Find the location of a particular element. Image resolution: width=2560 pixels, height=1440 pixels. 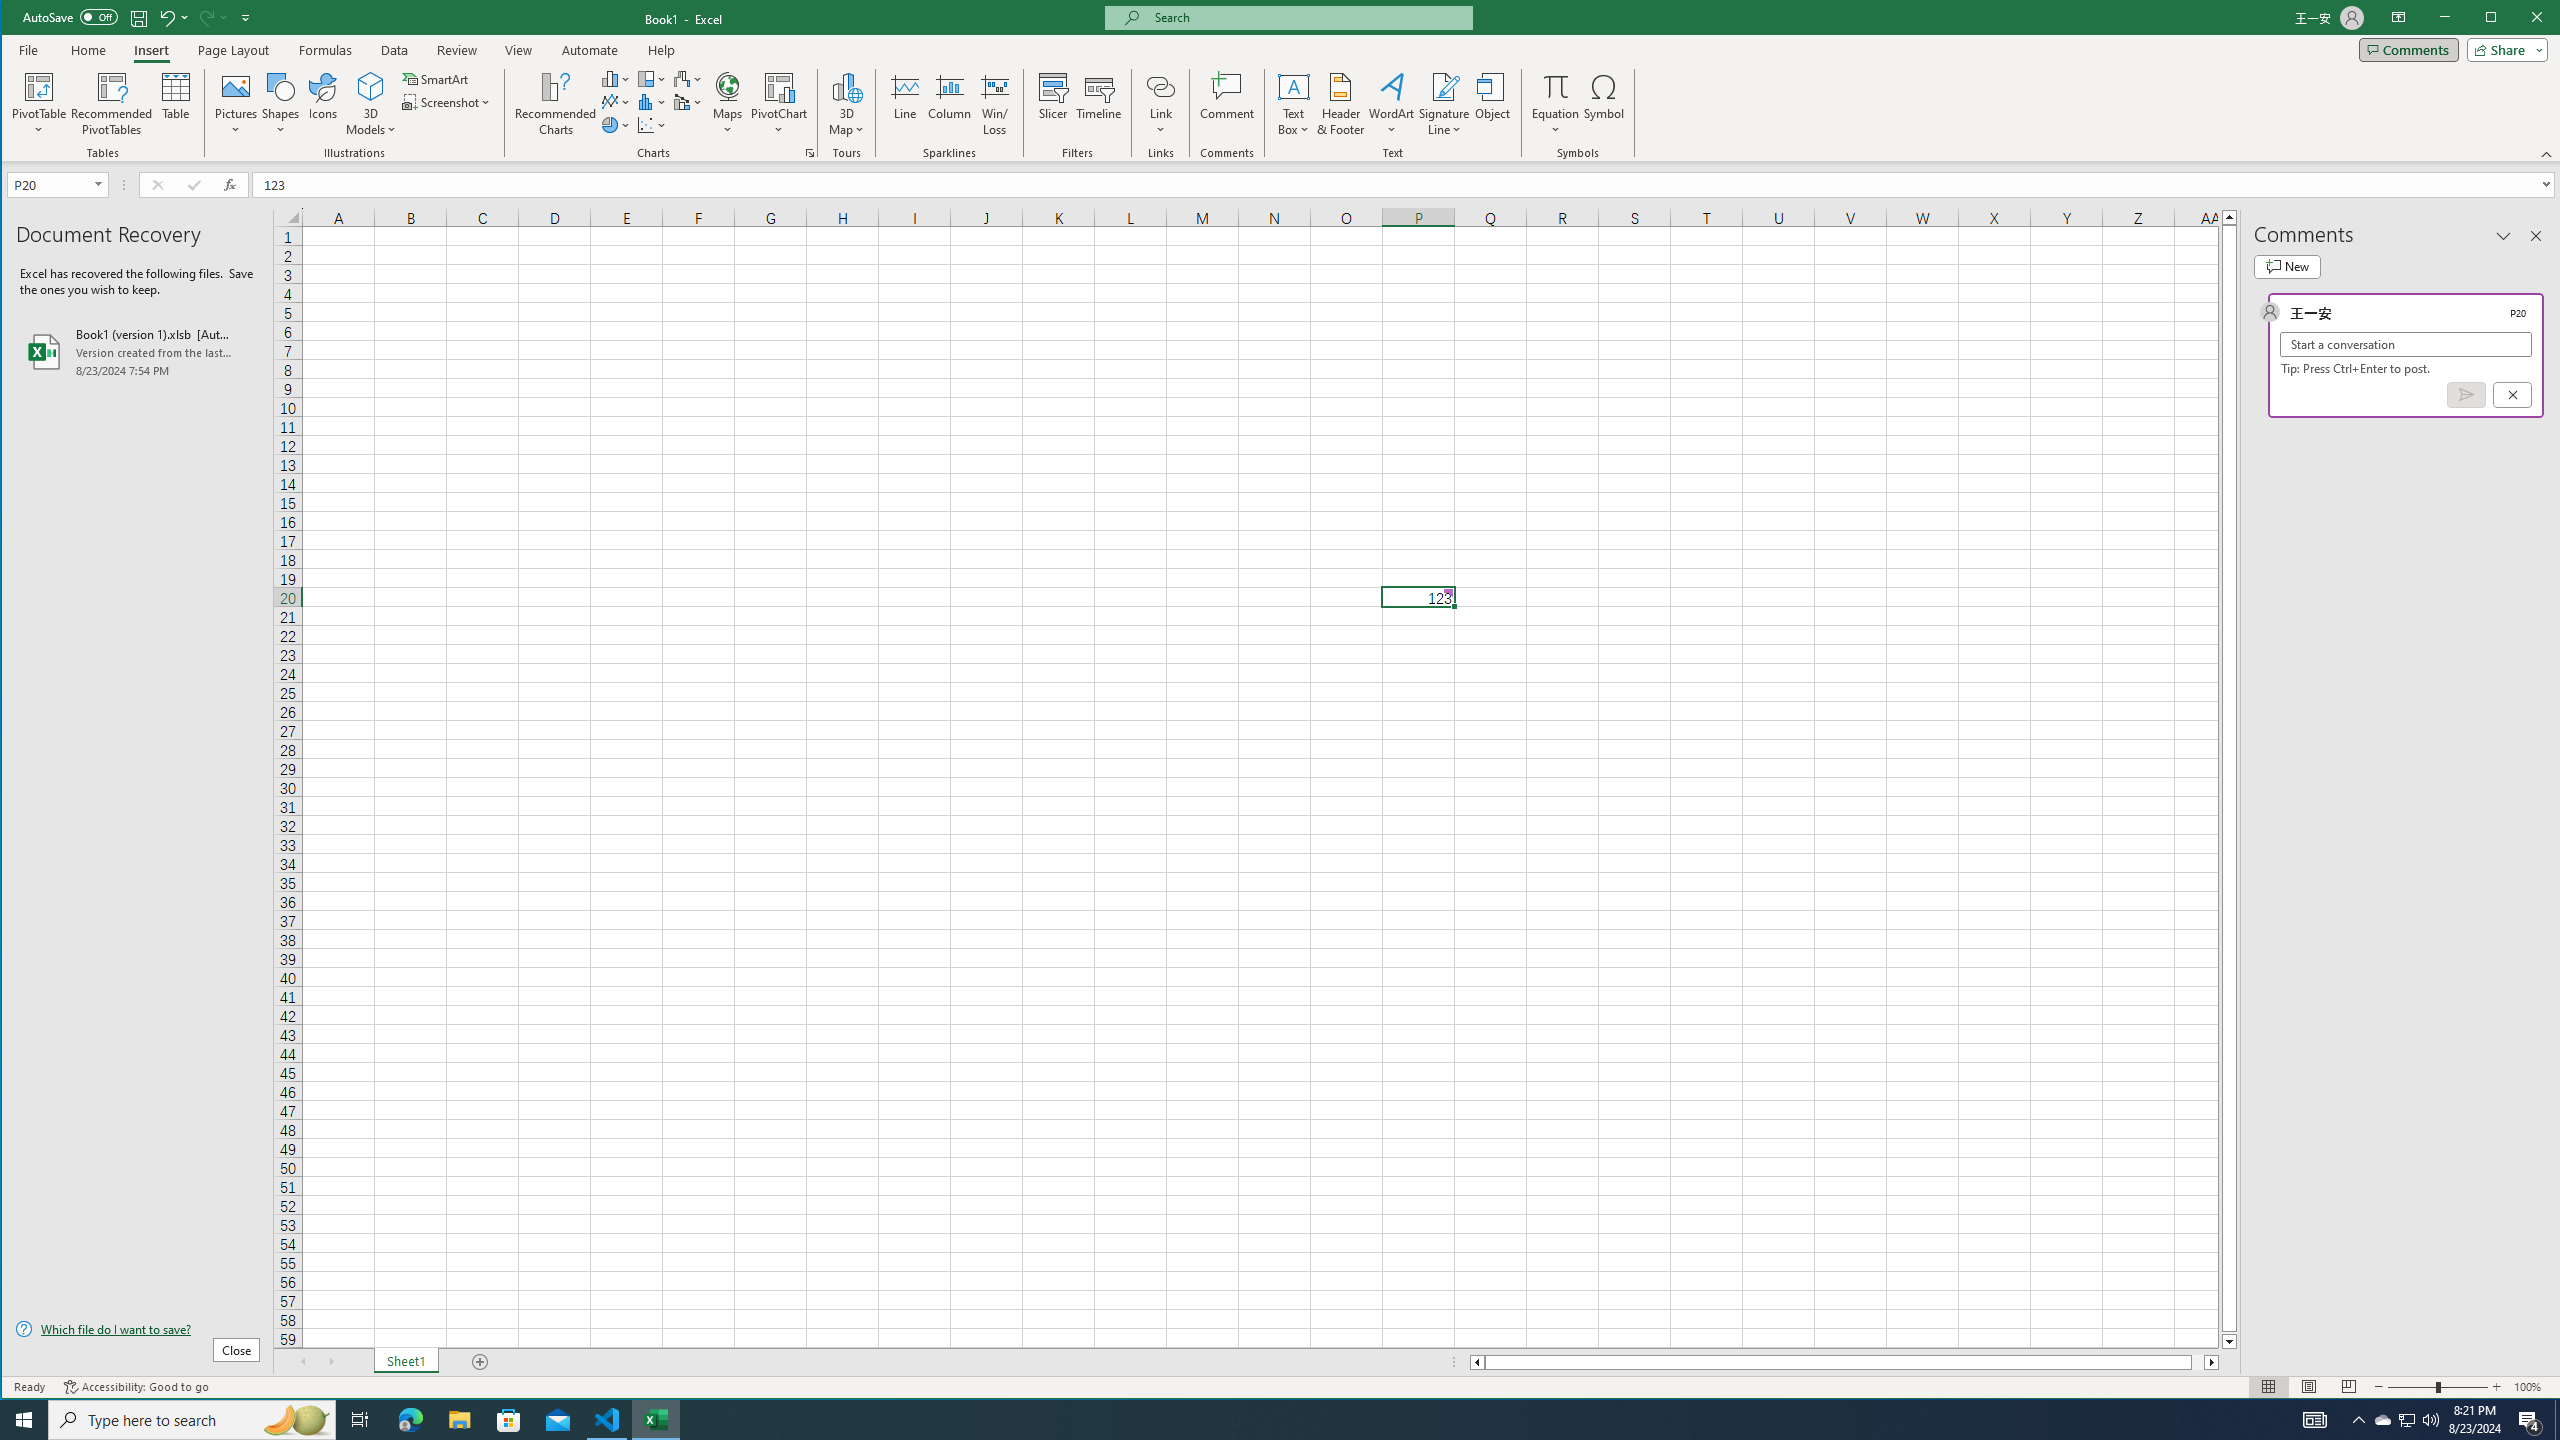

Screenshot is located at coordinates (448, 102).